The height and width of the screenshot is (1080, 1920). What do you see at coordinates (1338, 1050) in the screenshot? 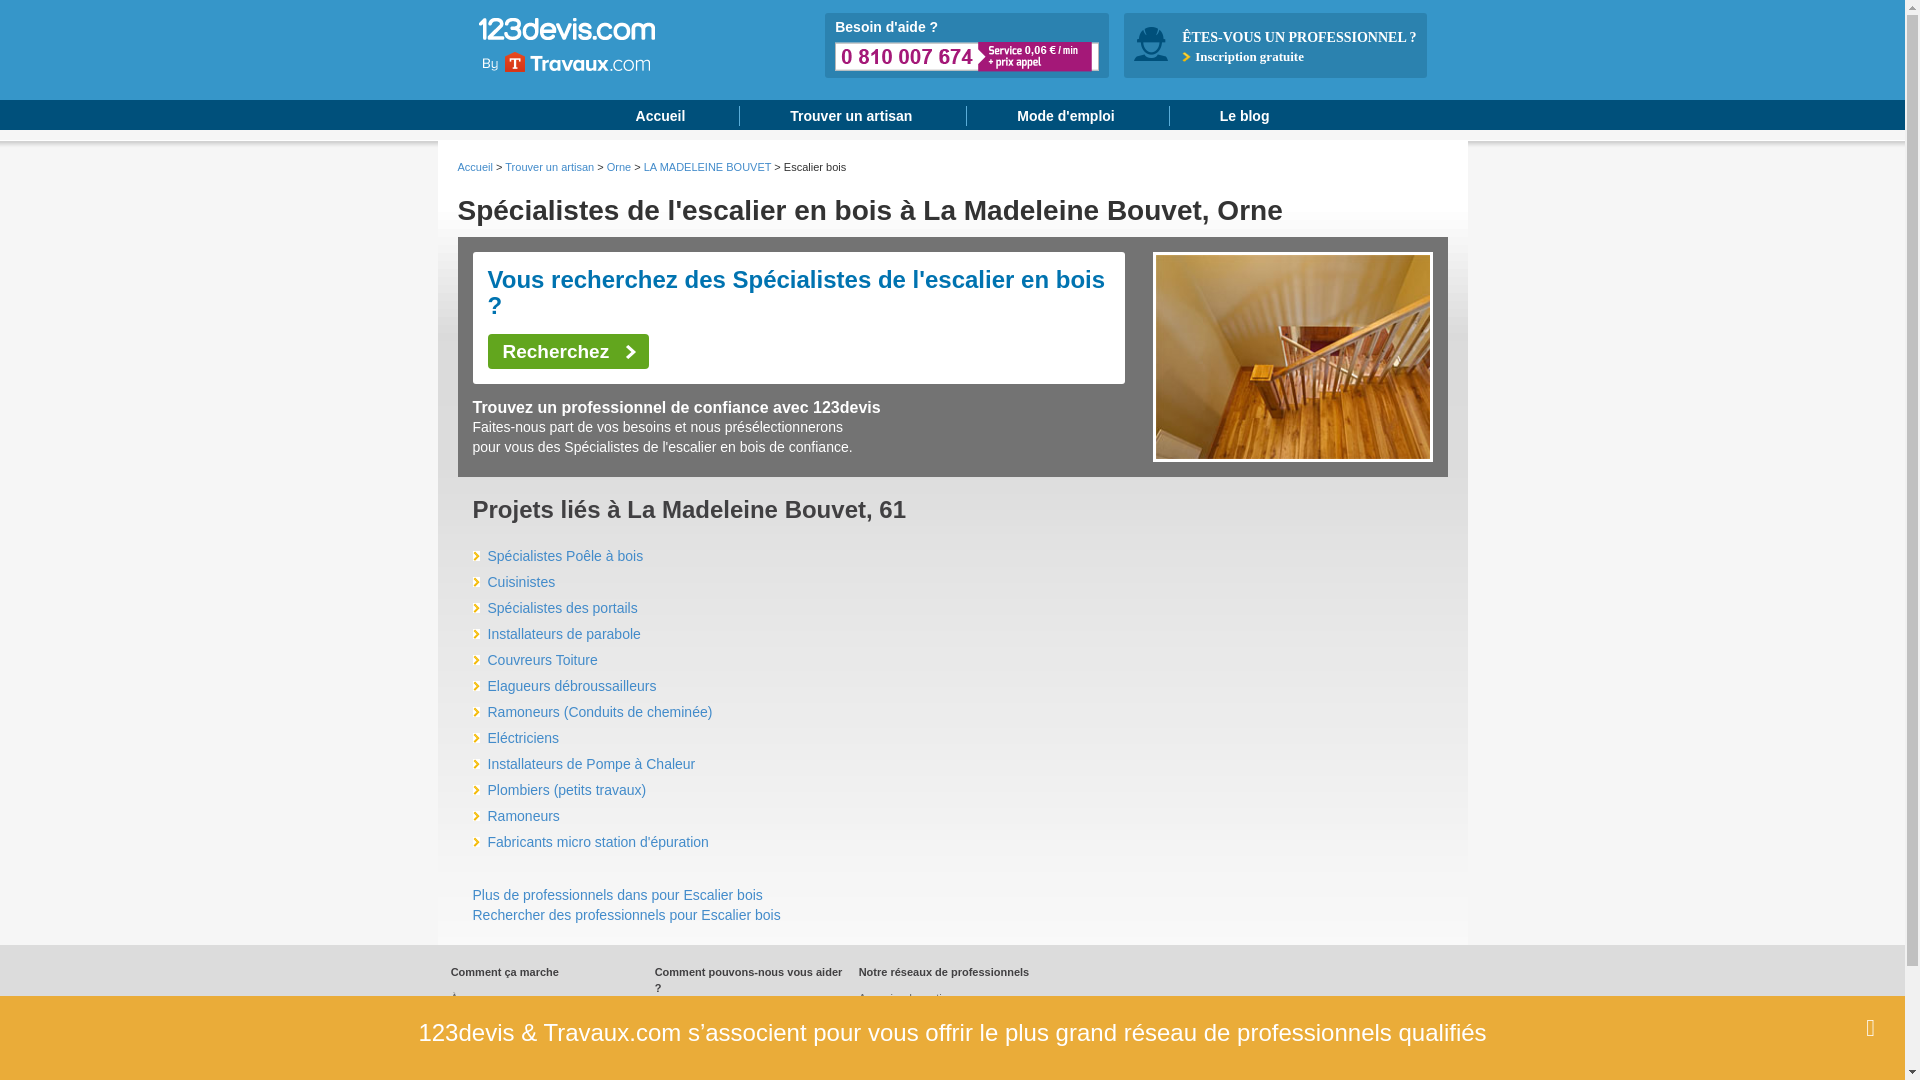
I see `En savoir plus` at bounding box center [1338, 1050].